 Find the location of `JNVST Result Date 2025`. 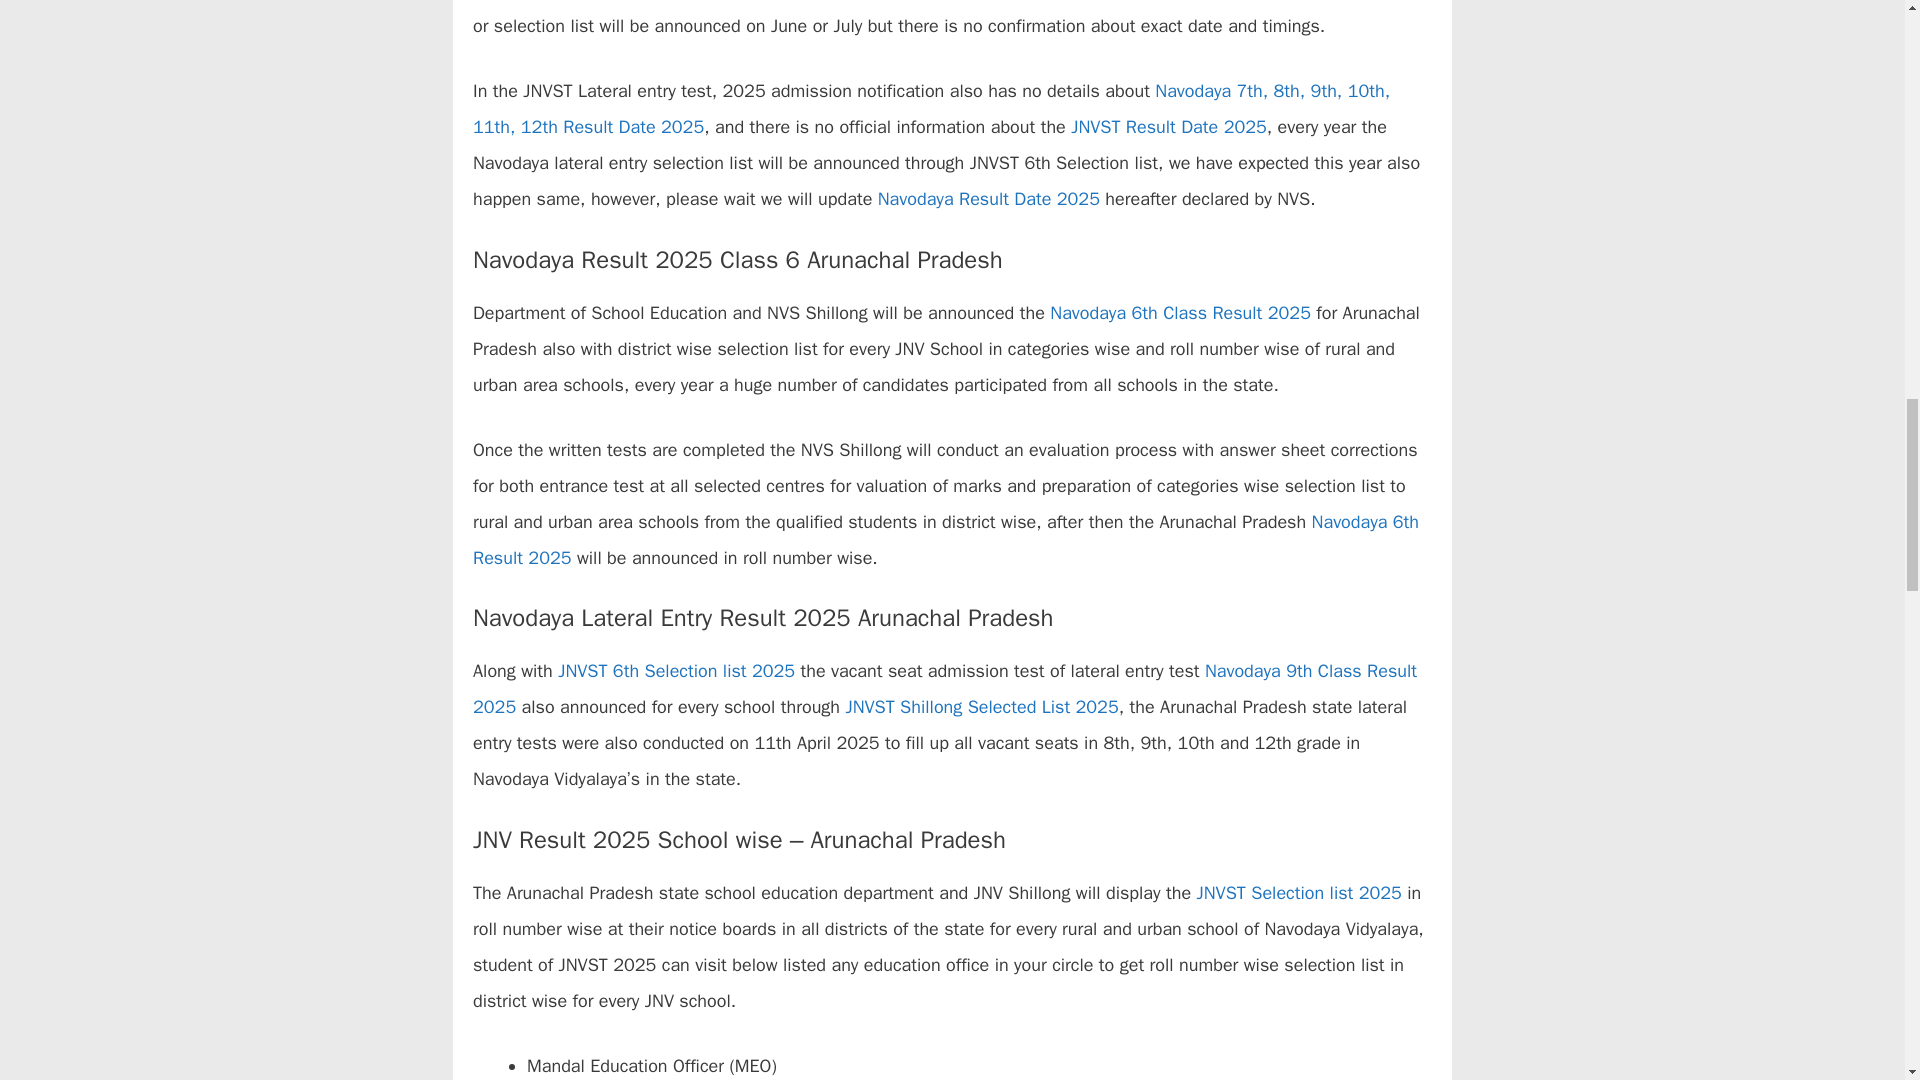

JNVST Result Date 2025 is located at coordinates (1169, 126).